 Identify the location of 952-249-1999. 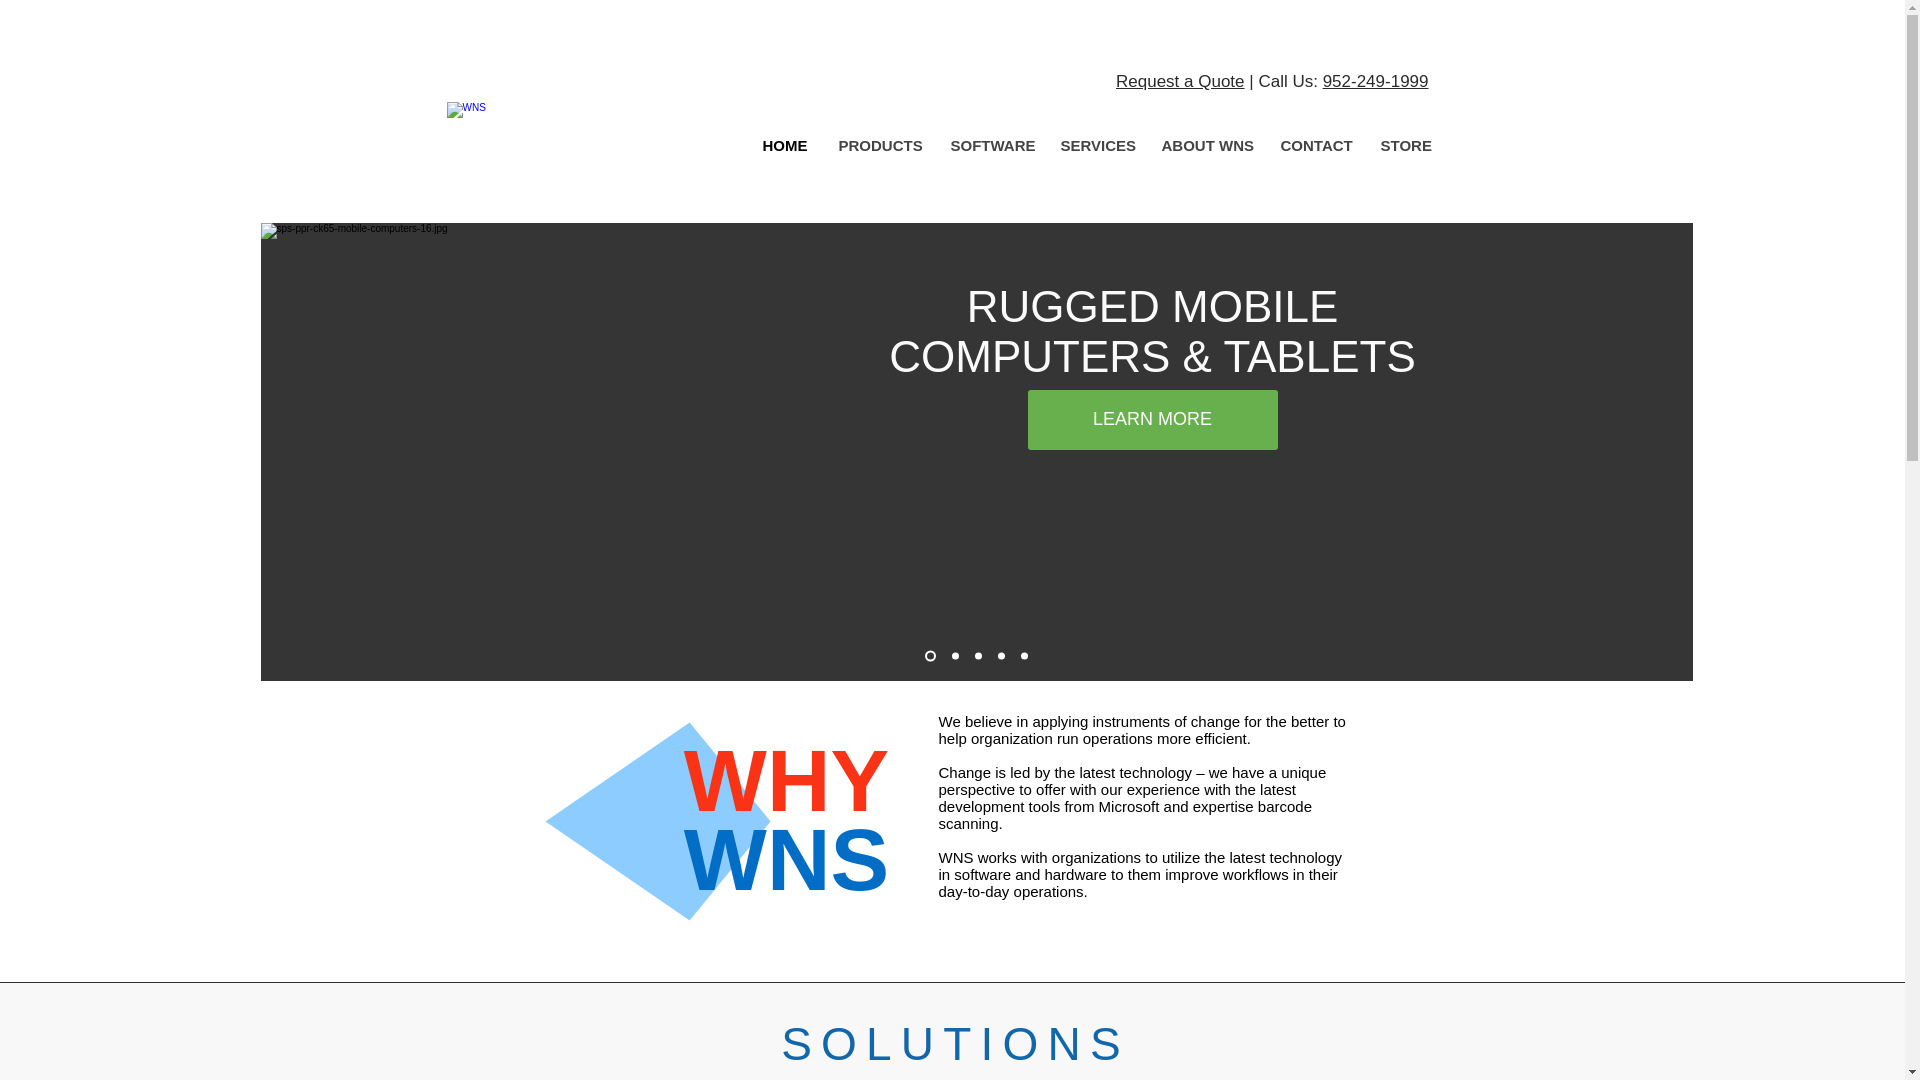
(1375, 81).